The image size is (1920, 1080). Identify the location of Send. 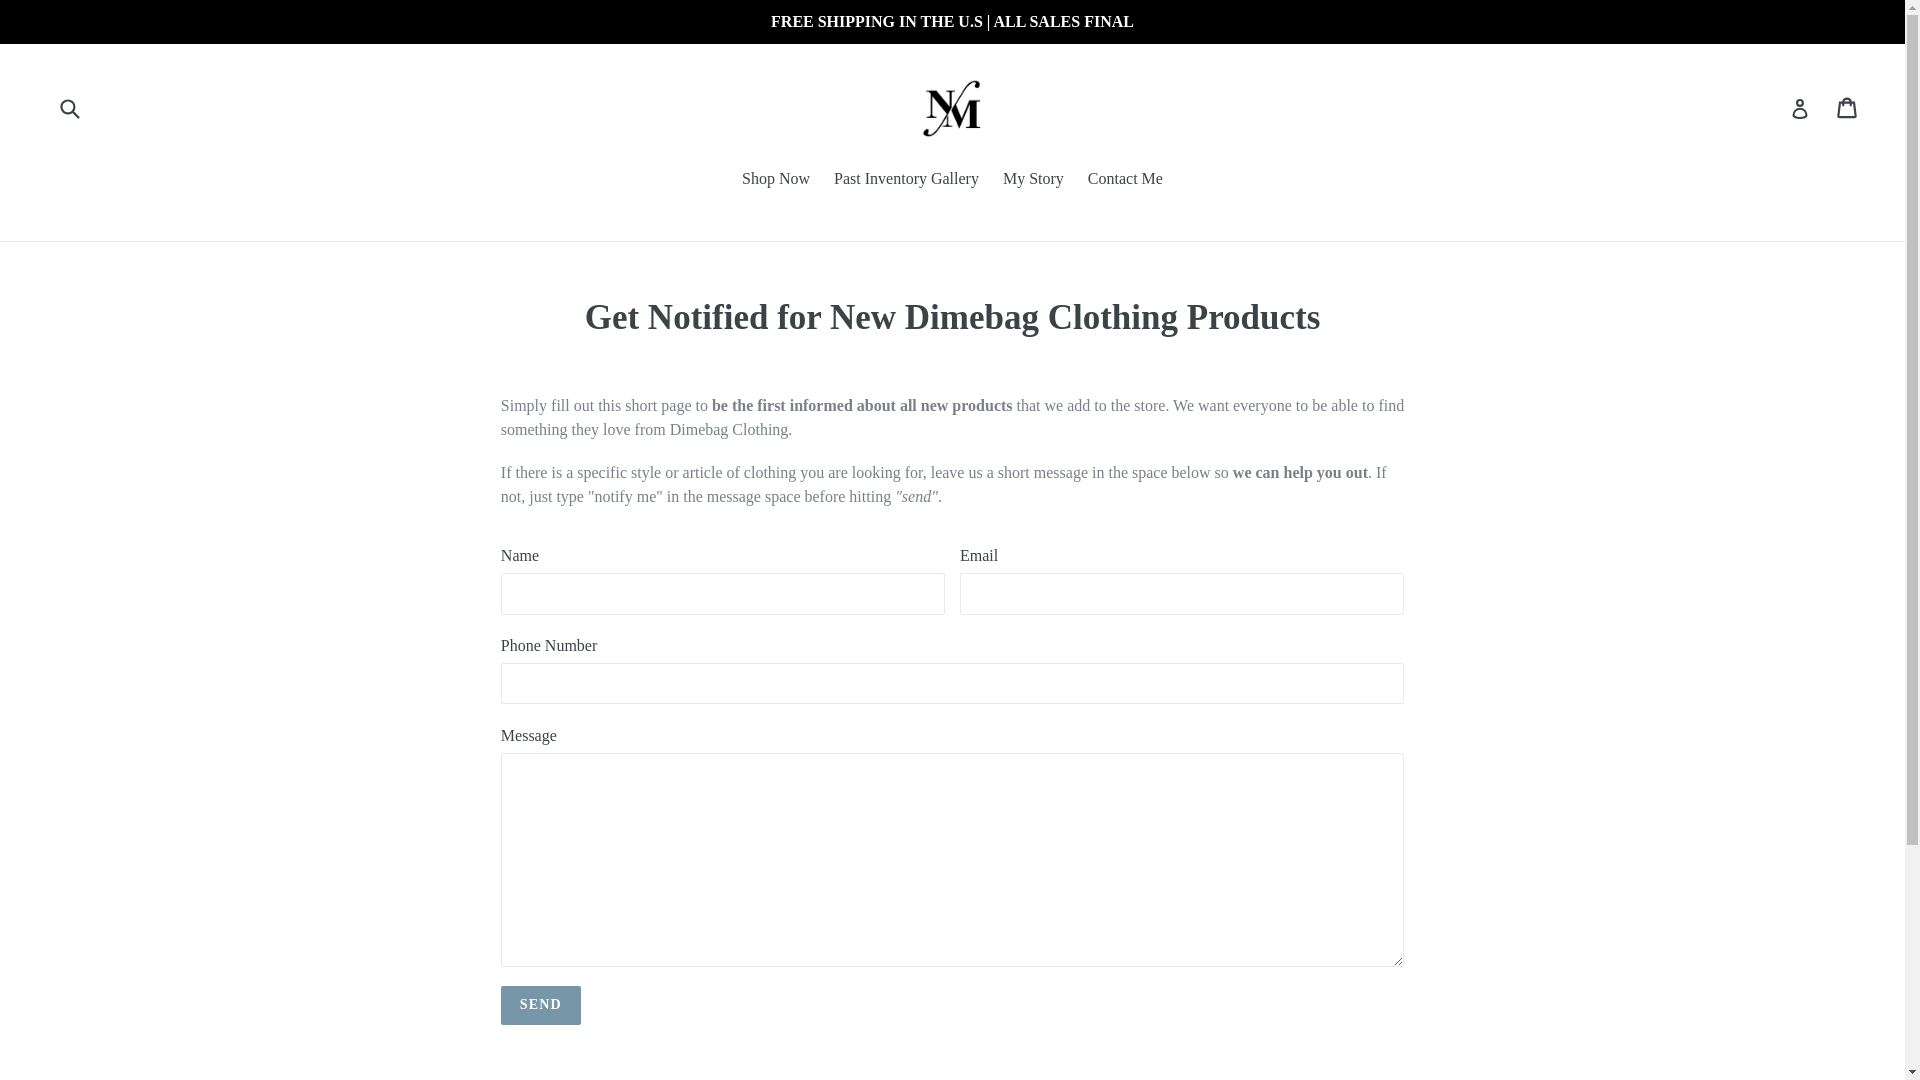
(541, 1005).